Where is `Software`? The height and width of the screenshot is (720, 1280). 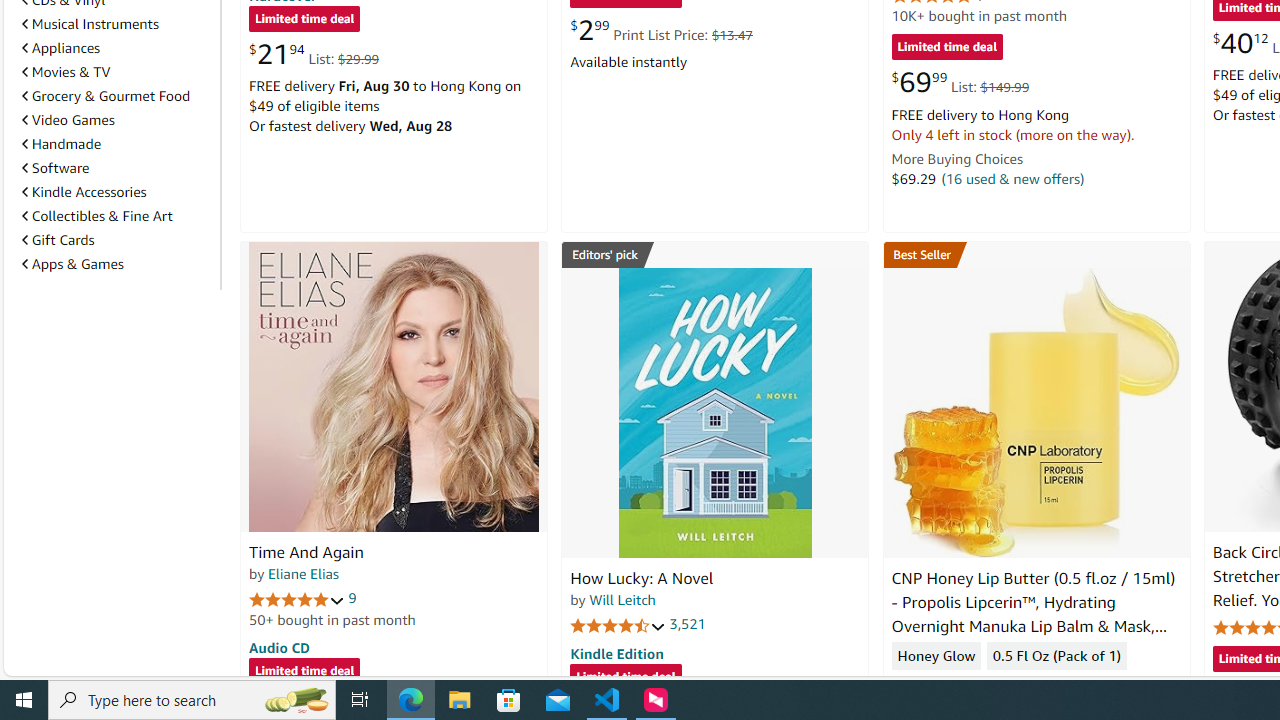
Software is located at coordinates (117, 167).